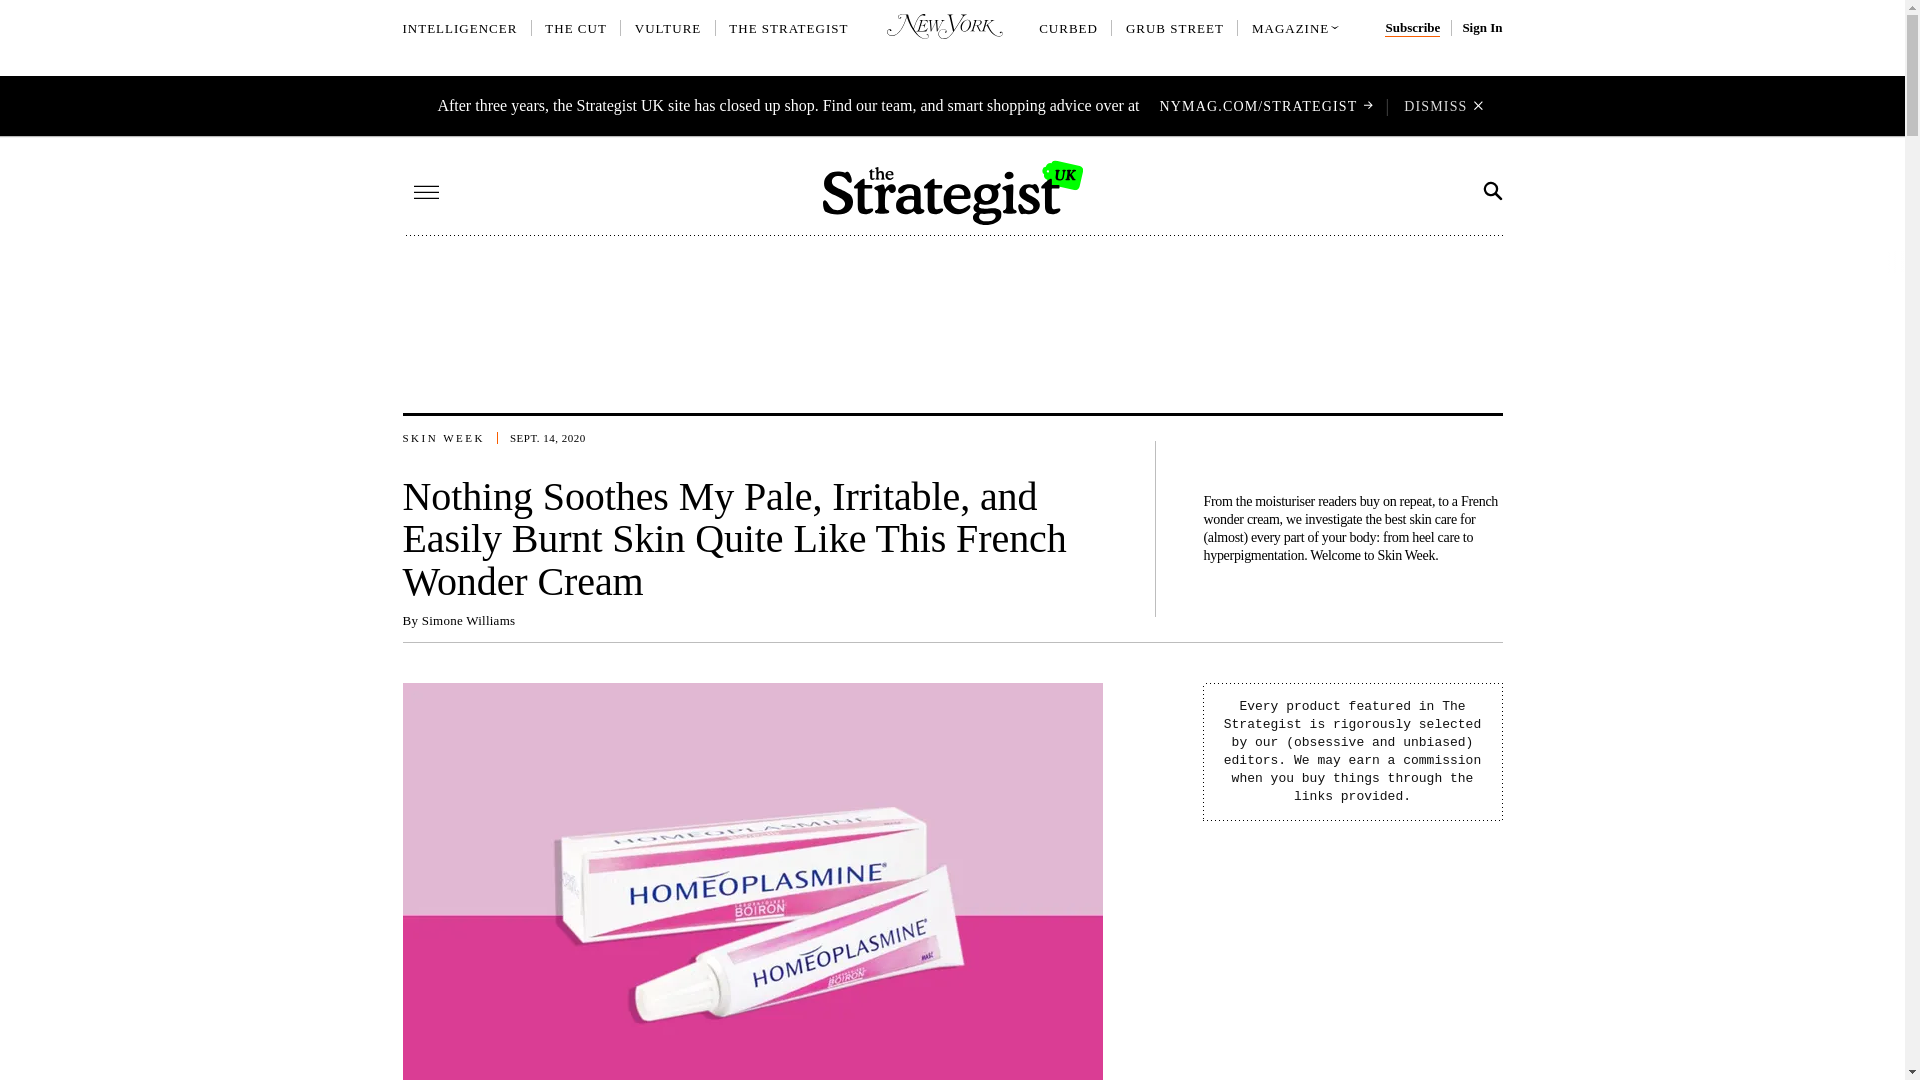 The image size is (1920, 1080). I want to click on Sign In, so click(1481, 28).